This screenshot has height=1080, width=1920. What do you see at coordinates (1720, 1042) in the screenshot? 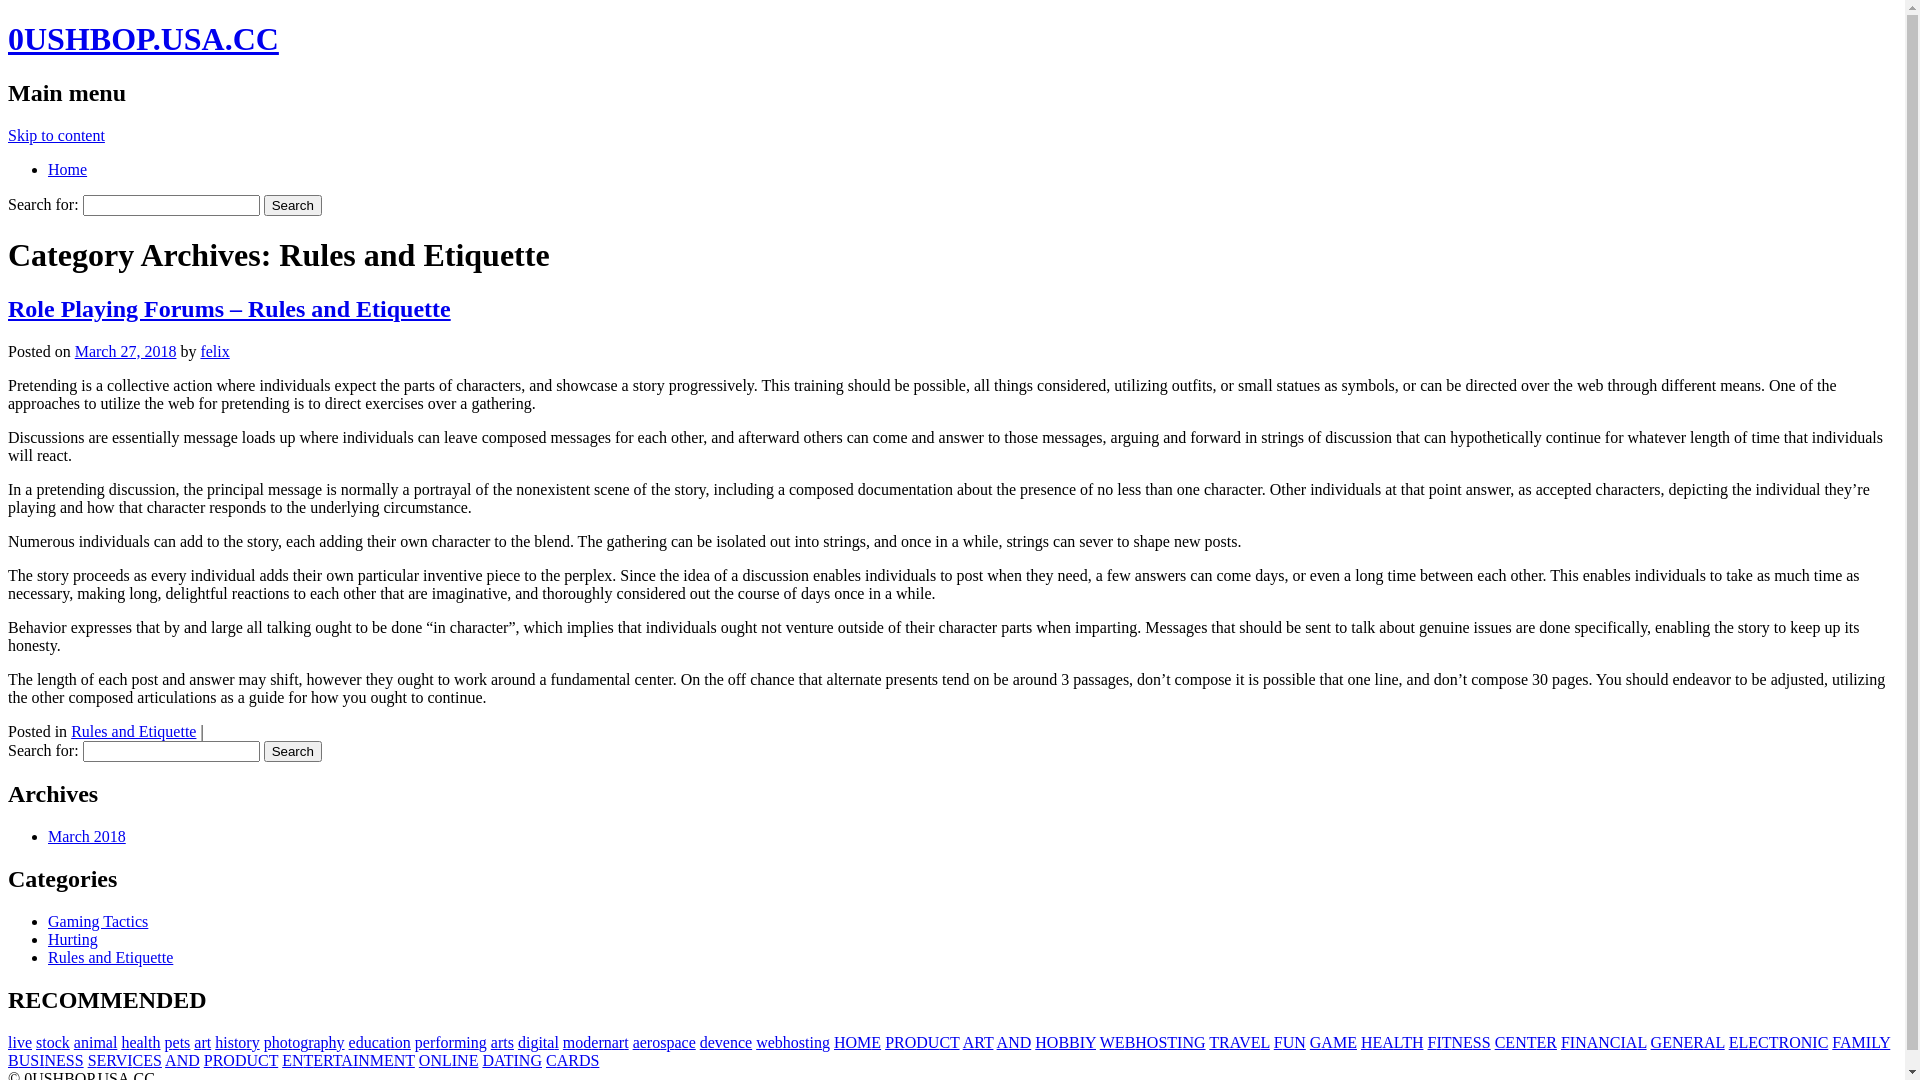
I see `L` at bounding box center [1720, 1042].